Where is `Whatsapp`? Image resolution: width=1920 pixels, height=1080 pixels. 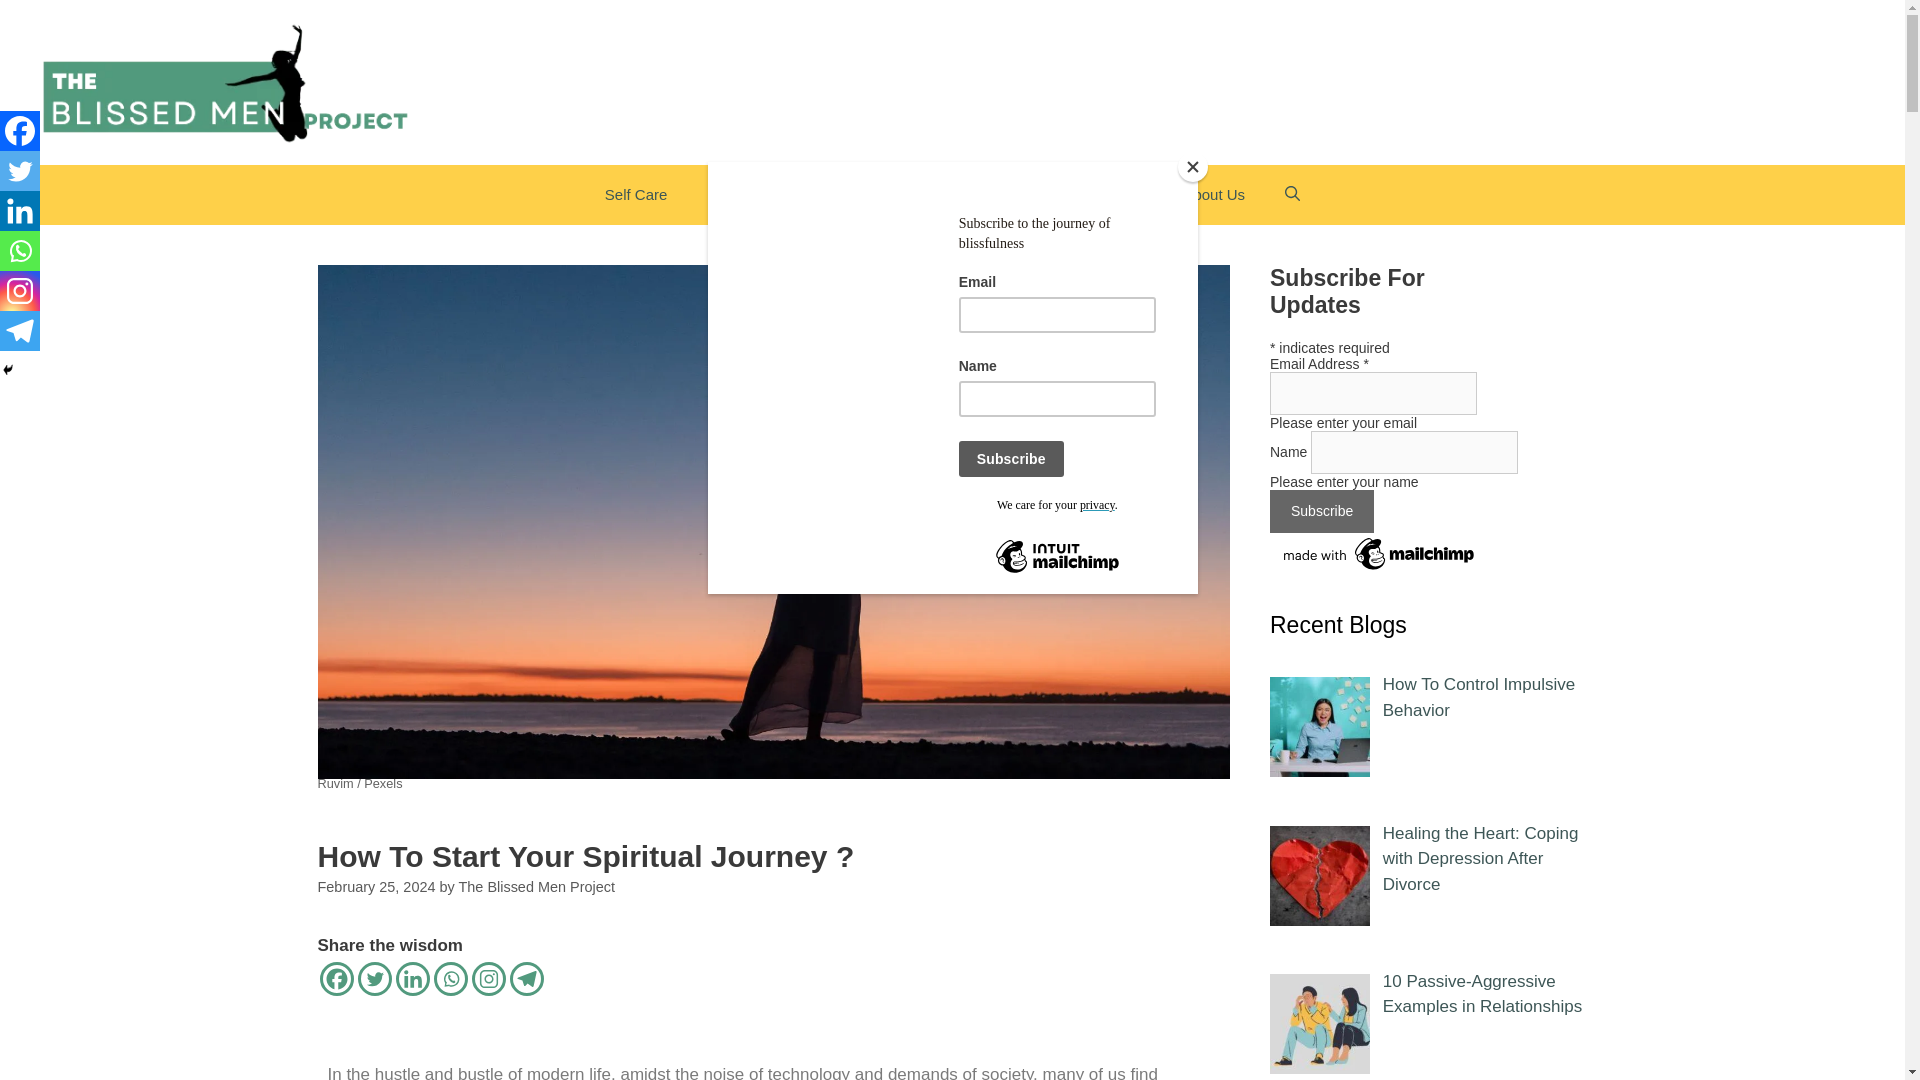
Whatsapp is located at coordinates (450, 978).